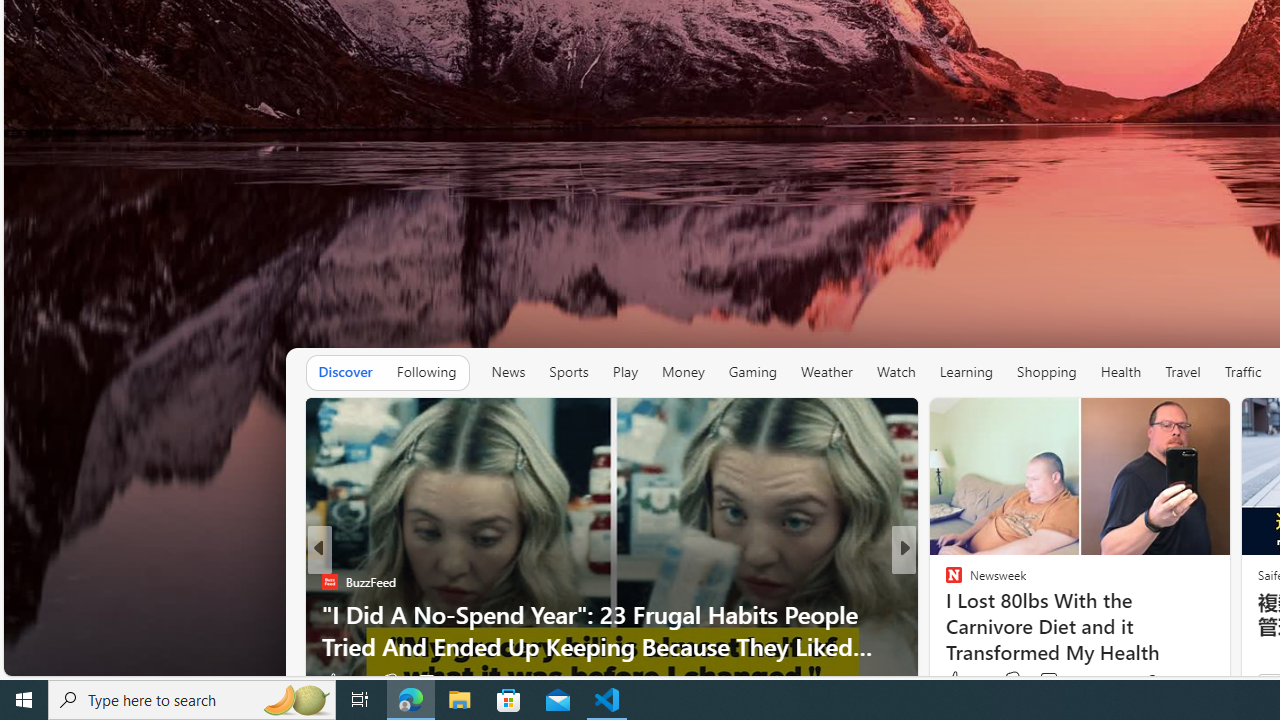  Describe the element at coordinates (1052, 681) in the screenshot. I see `View comments 13 Comment` at that location.